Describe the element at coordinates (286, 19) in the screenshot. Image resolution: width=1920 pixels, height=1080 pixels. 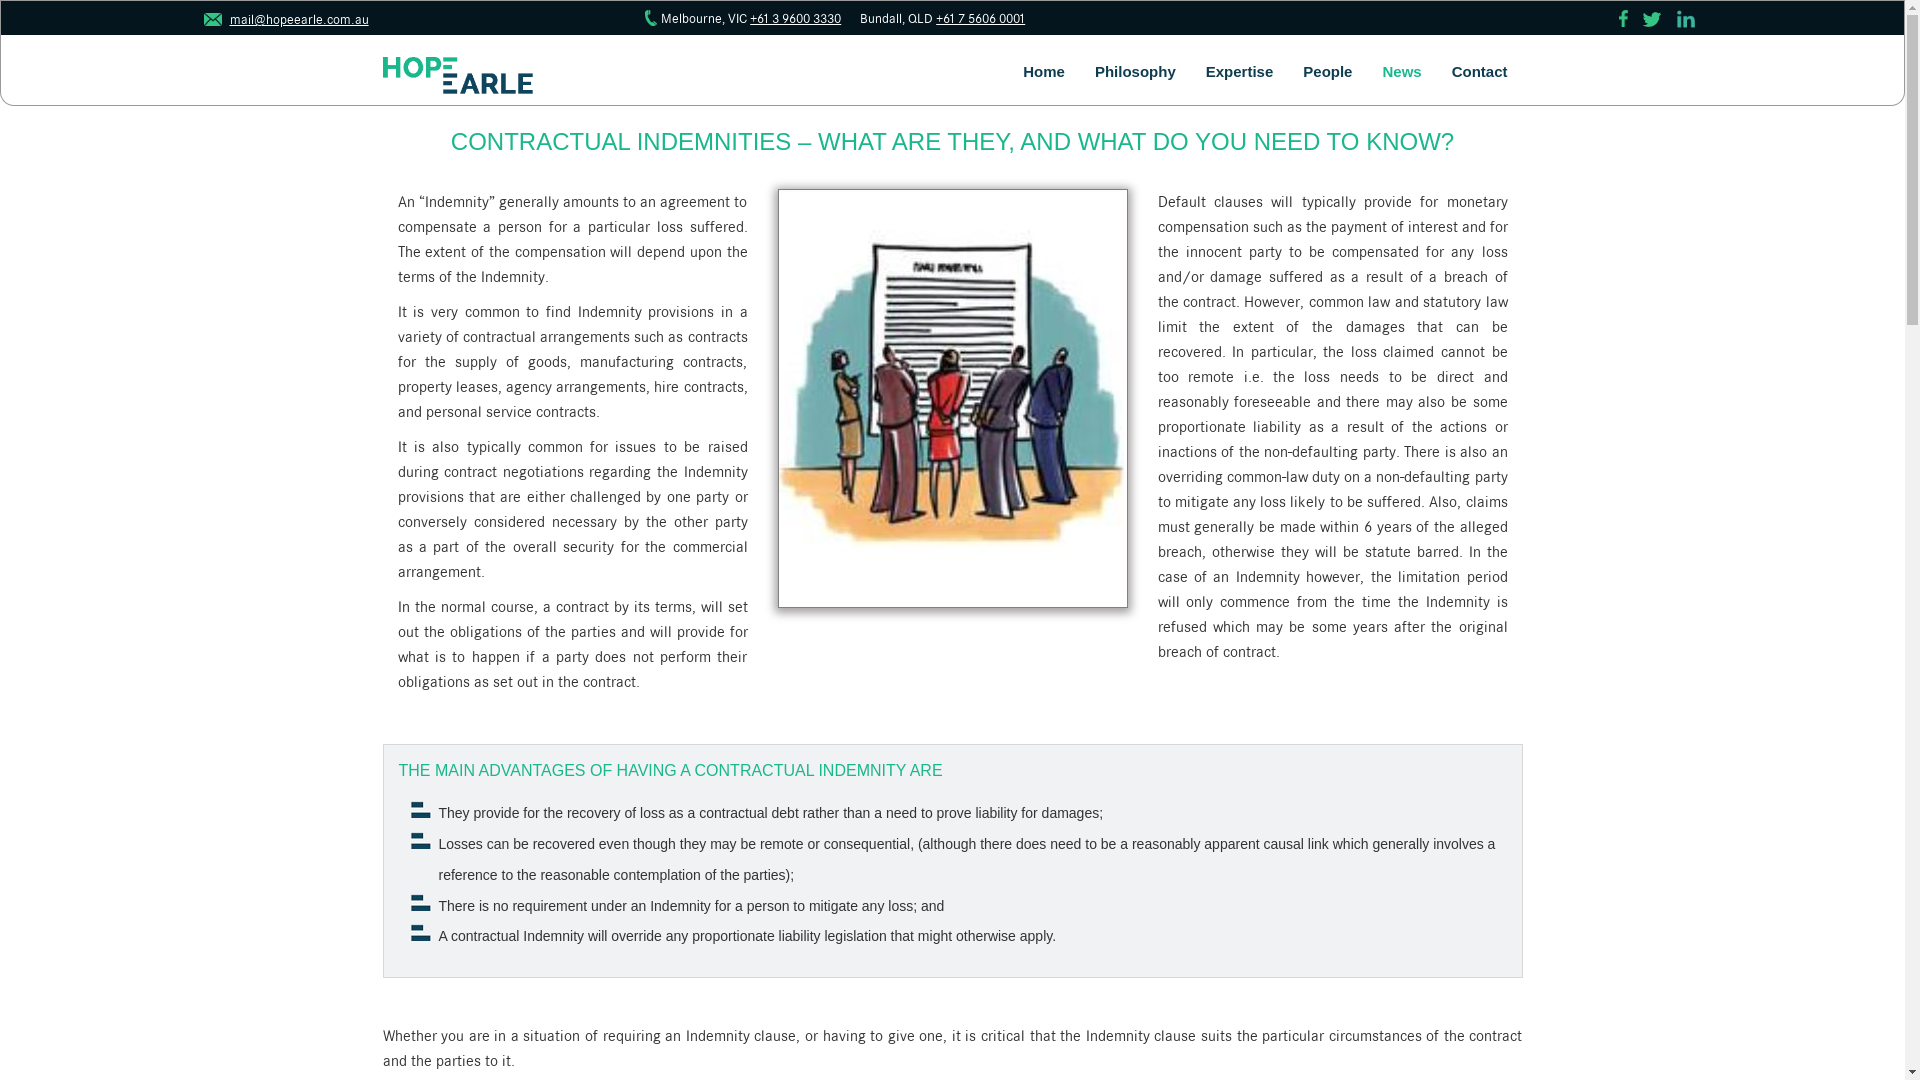
I see ` mail@hopeearle.com.au` at that location.